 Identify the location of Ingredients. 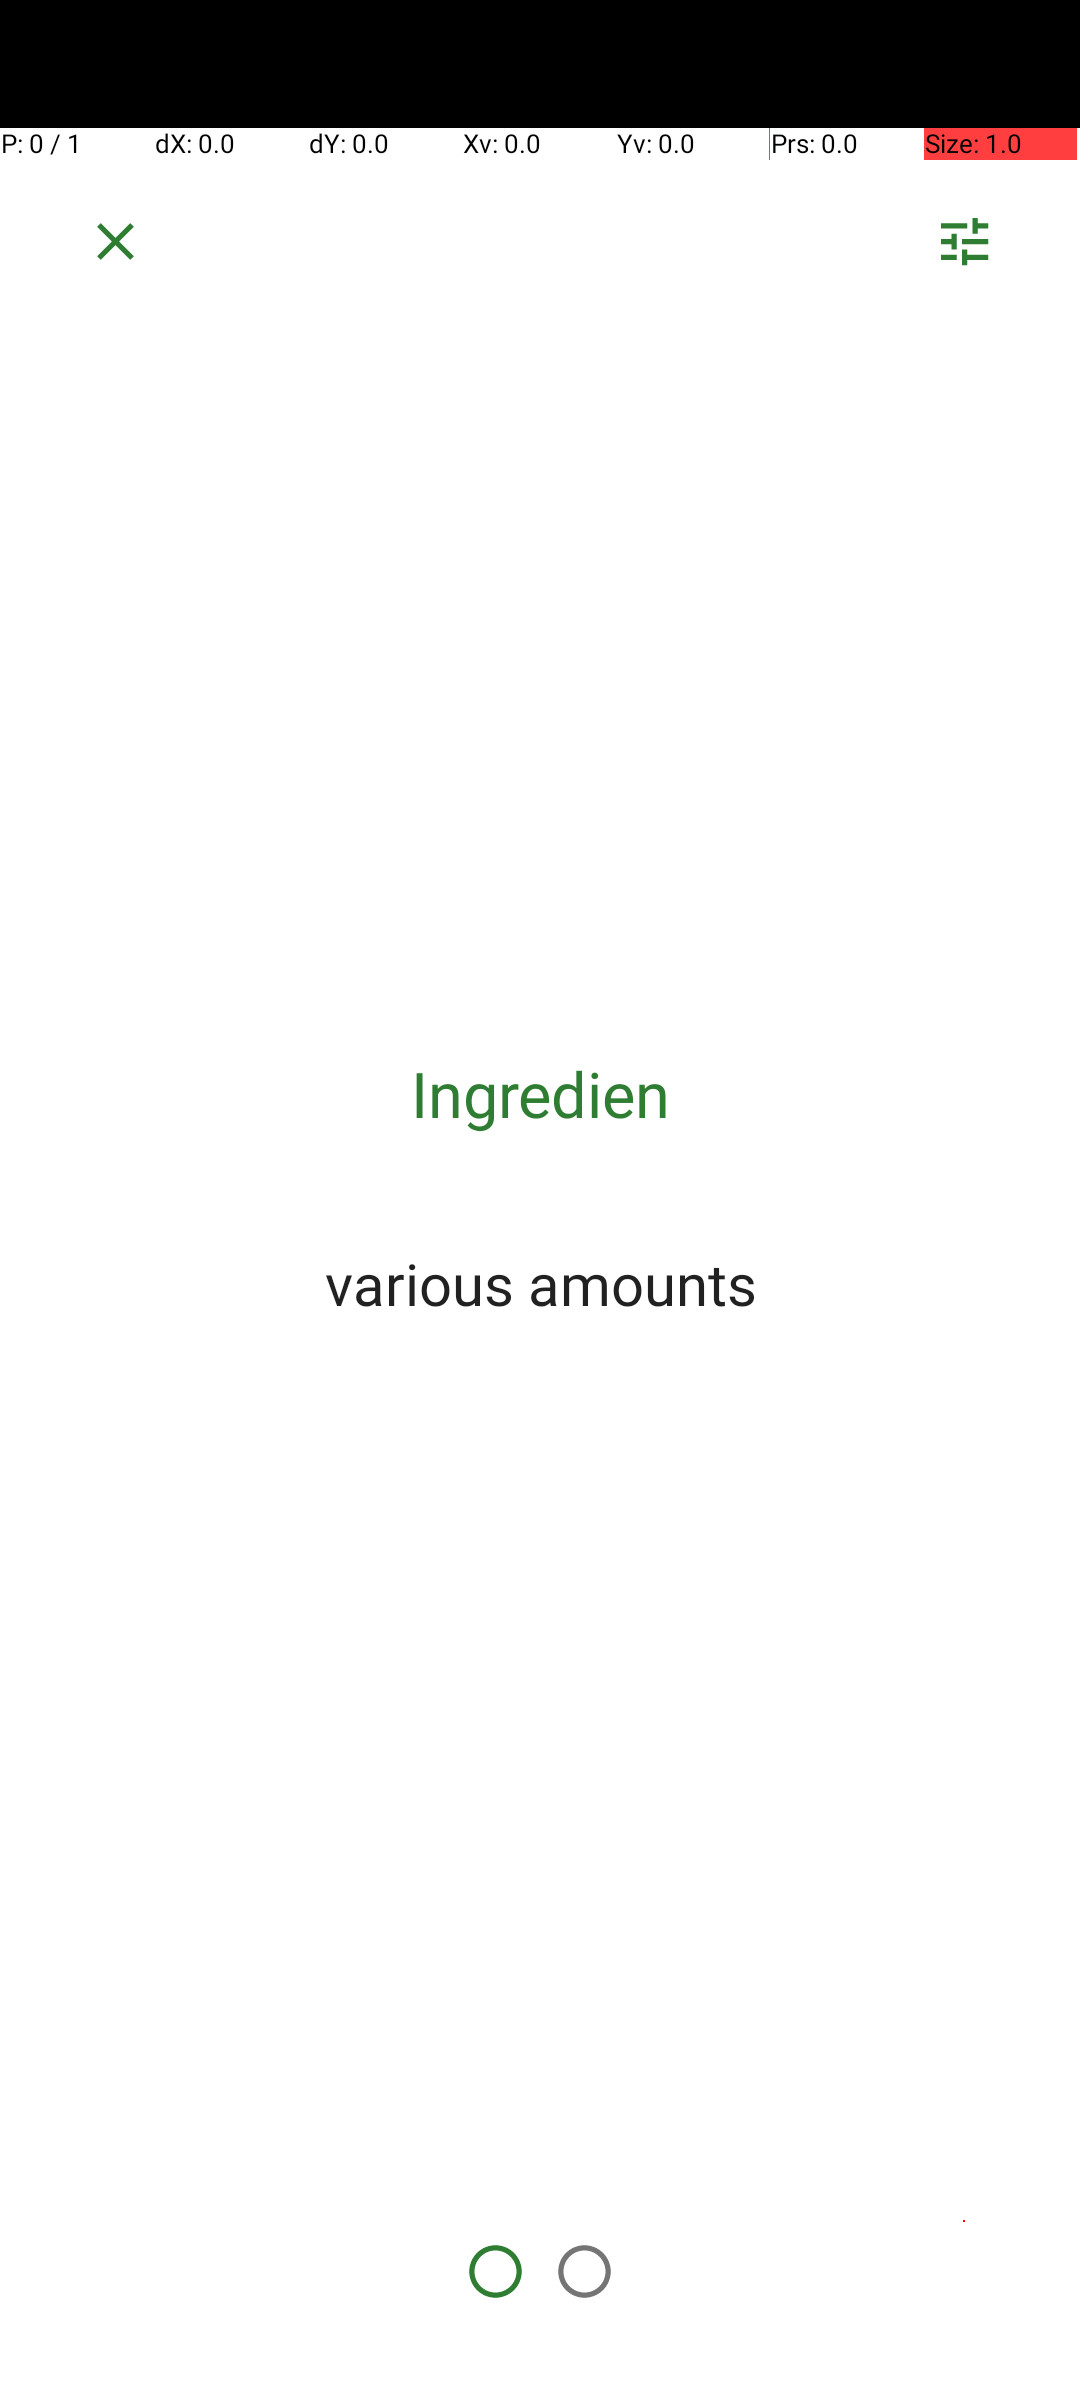
(540, 1094).